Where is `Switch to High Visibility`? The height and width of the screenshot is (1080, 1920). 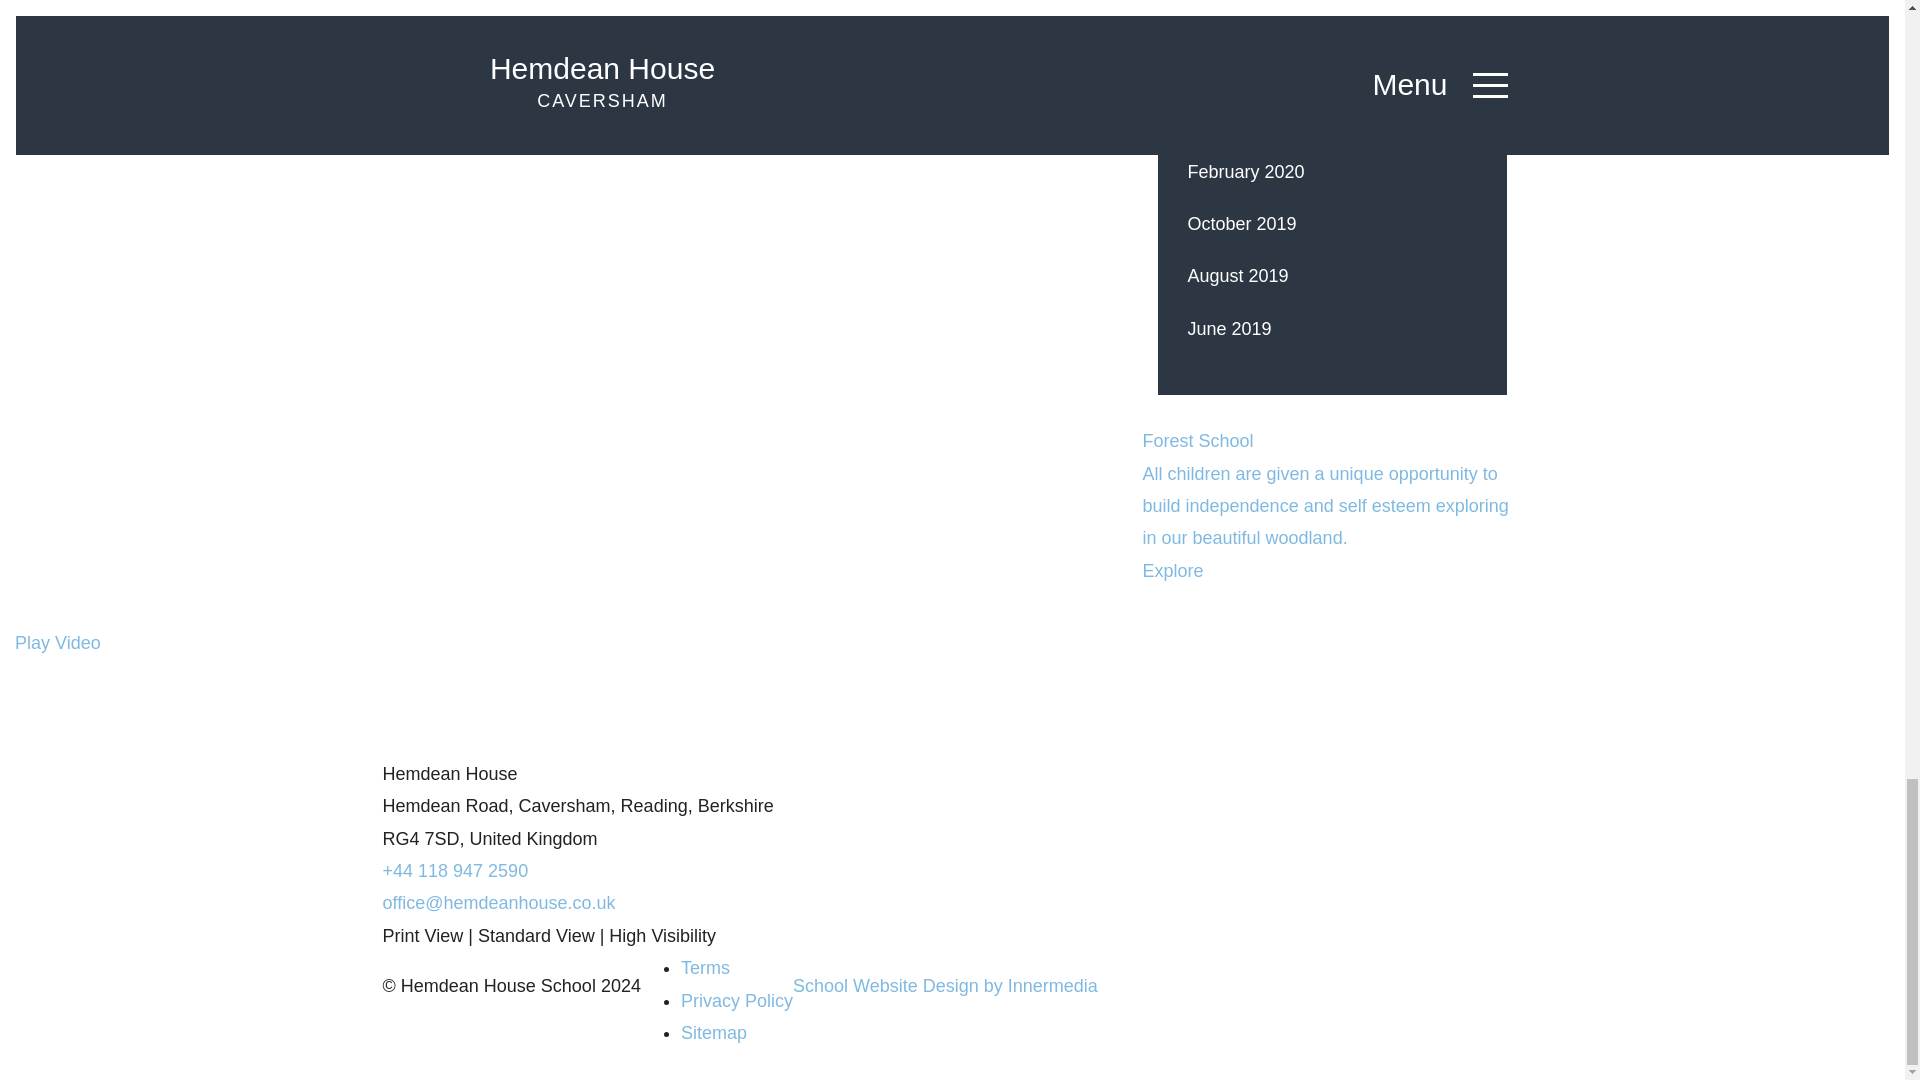 Switch to High Visibility is located at coordinates (662, 936).